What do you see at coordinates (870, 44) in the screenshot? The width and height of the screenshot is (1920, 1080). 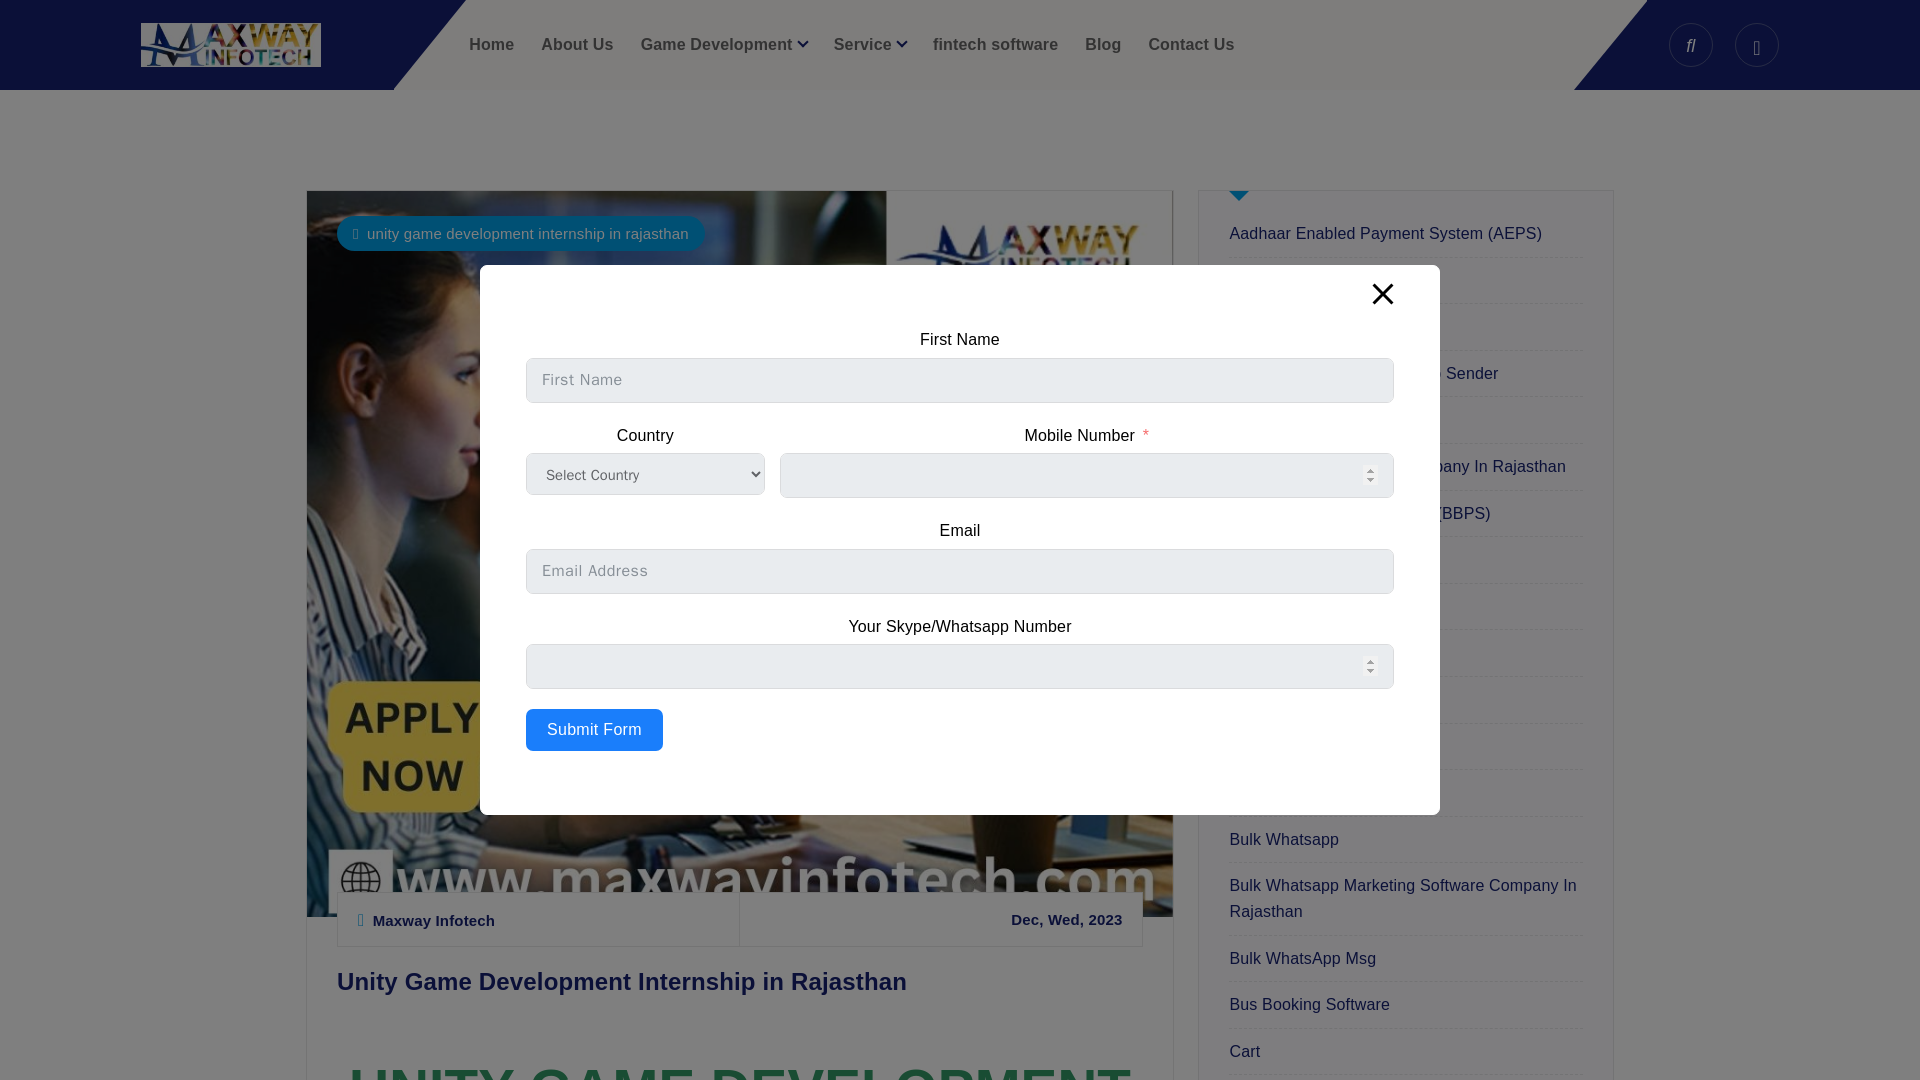 I see `Service` at bounding box center [870, 44].